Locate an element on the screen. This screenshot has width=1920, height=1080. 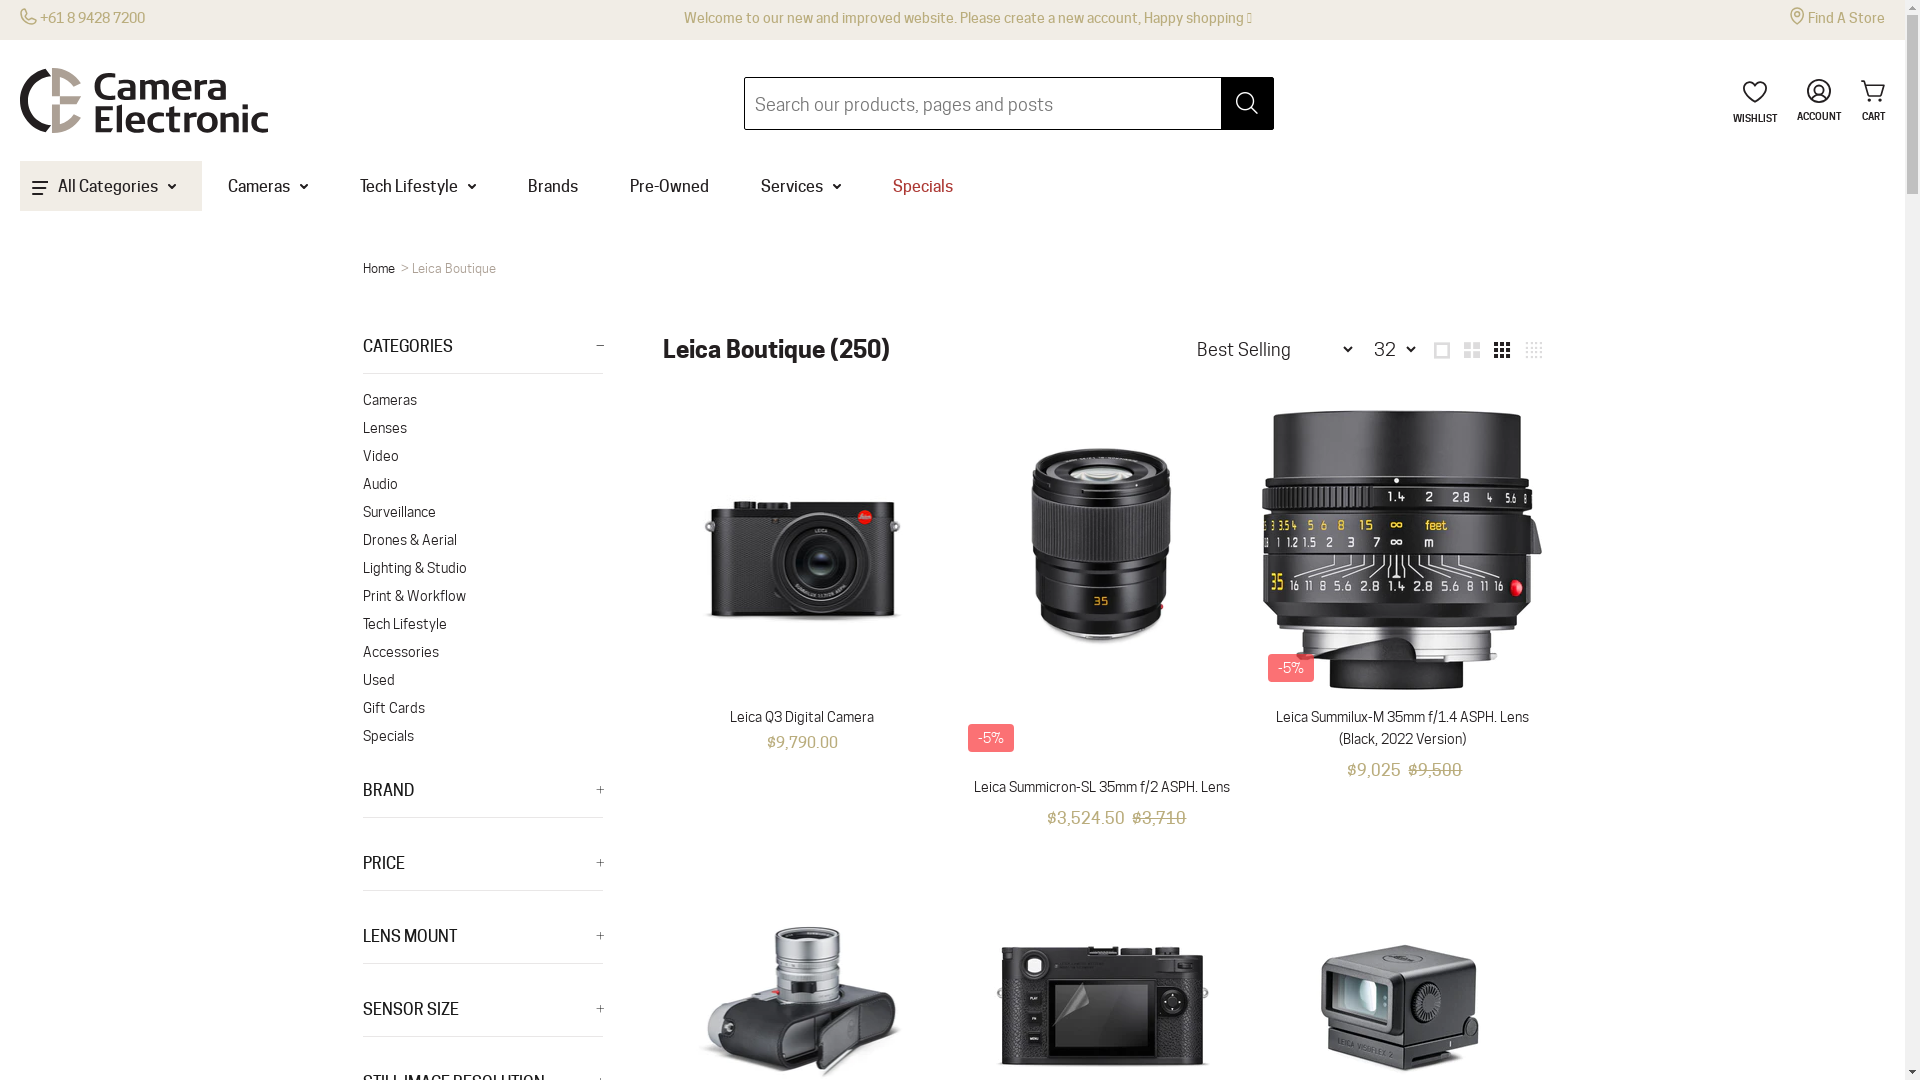
Specials is located at coordinates (482, 734).